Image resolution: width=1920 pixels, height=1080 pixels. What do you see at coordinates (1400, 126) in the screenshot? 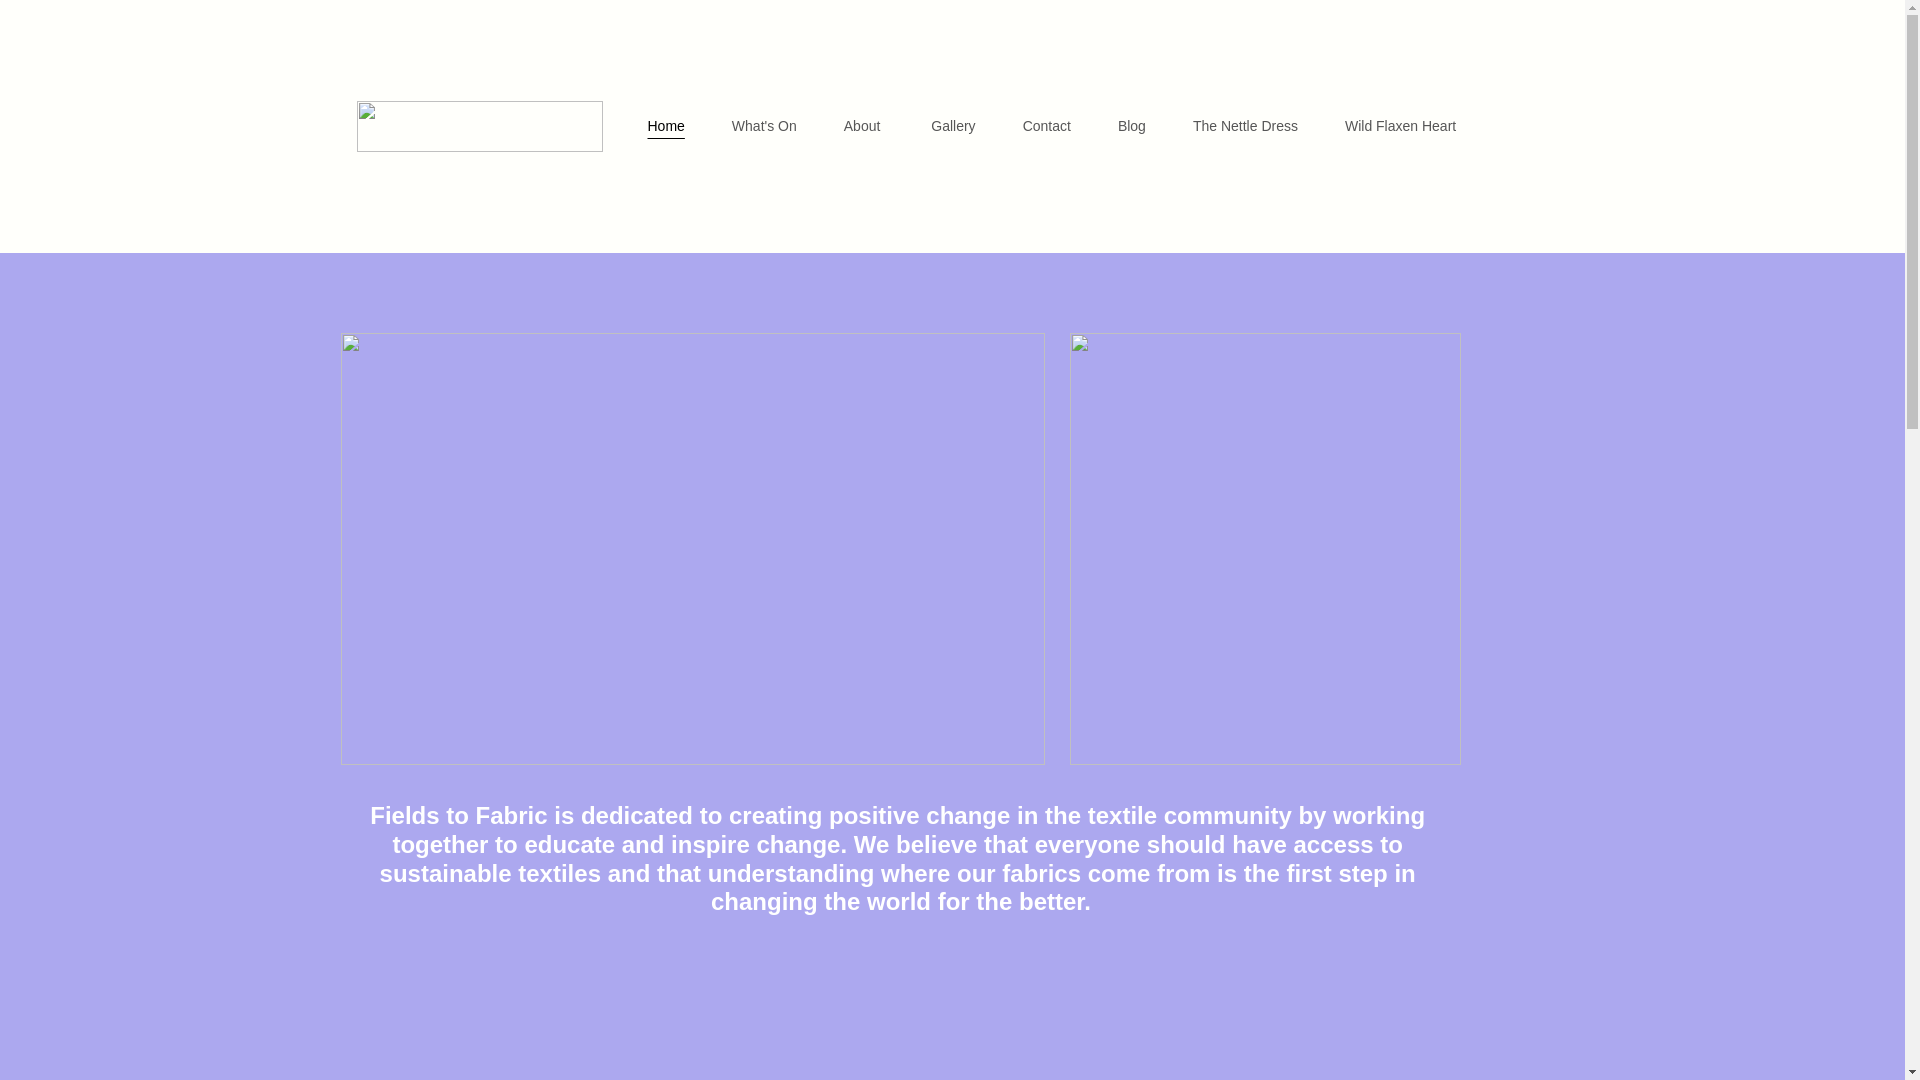
I see `Wild Flaxen Heart` at bounding box center [1400, 126].